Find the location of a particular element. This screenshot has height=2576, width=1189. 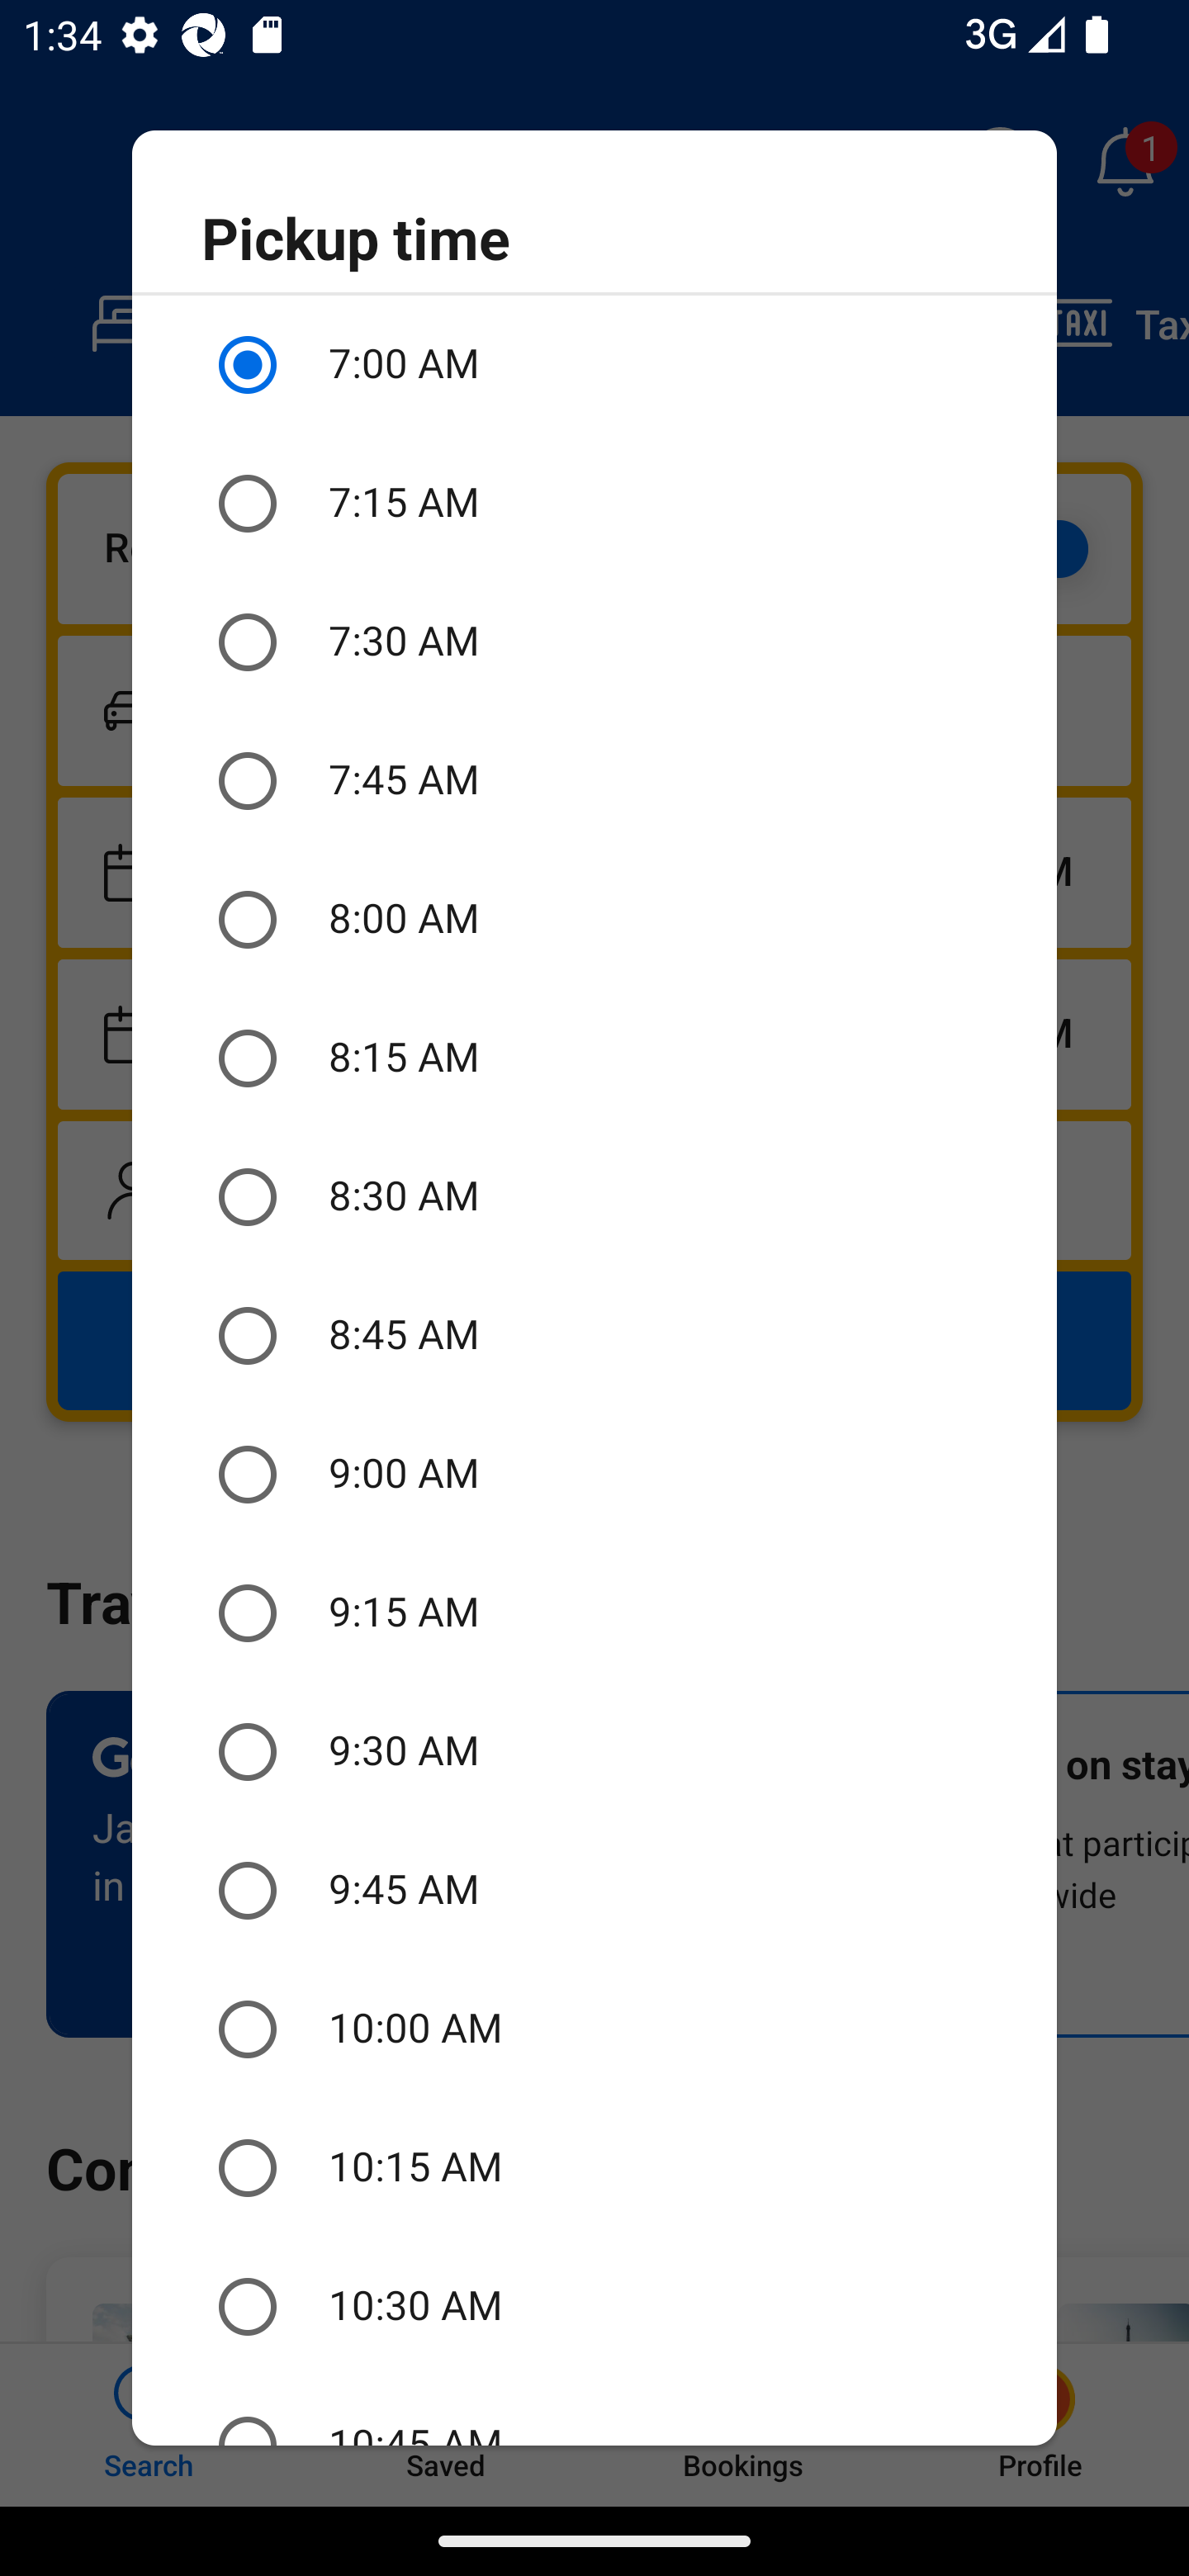

10:30 AM is located at coordinates (594, 2307).